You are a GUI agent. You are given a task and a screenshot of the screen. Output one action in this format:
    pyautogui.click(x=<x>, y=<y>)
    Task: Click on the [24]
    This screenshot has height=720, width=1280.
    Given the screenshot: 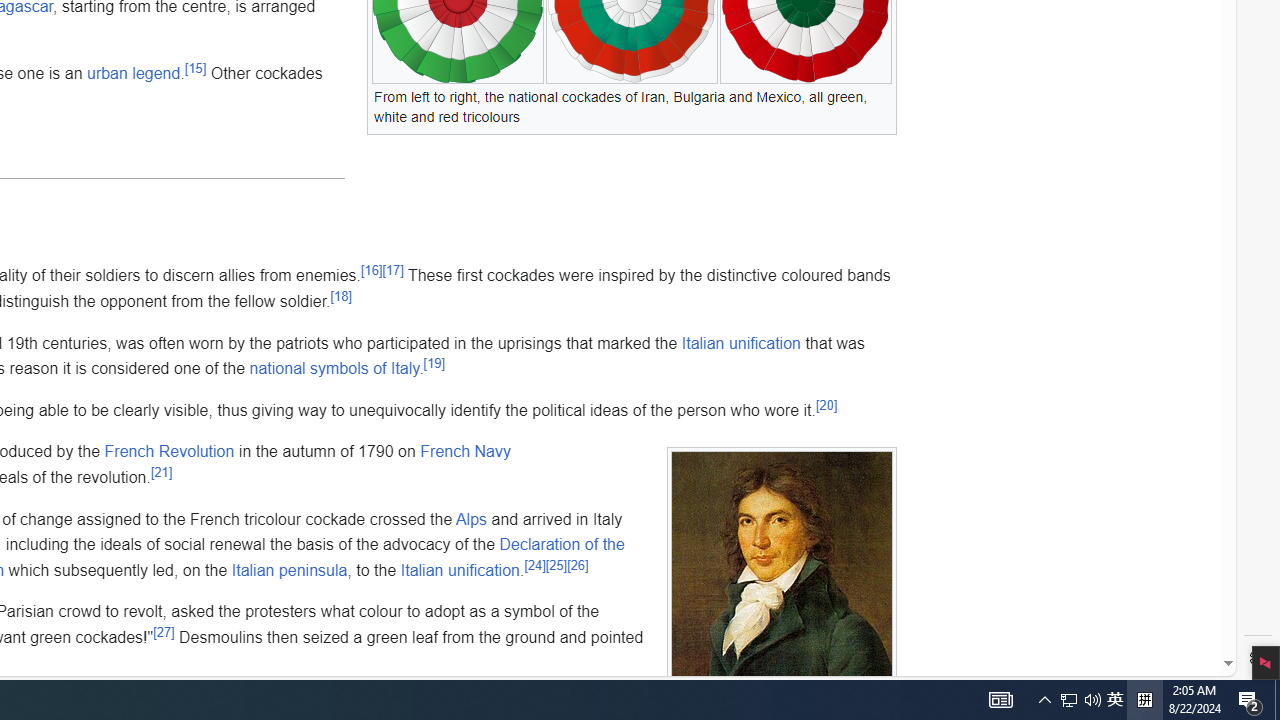 What is the action you would take?
    pyautogui.click(x=534, y=565)
    